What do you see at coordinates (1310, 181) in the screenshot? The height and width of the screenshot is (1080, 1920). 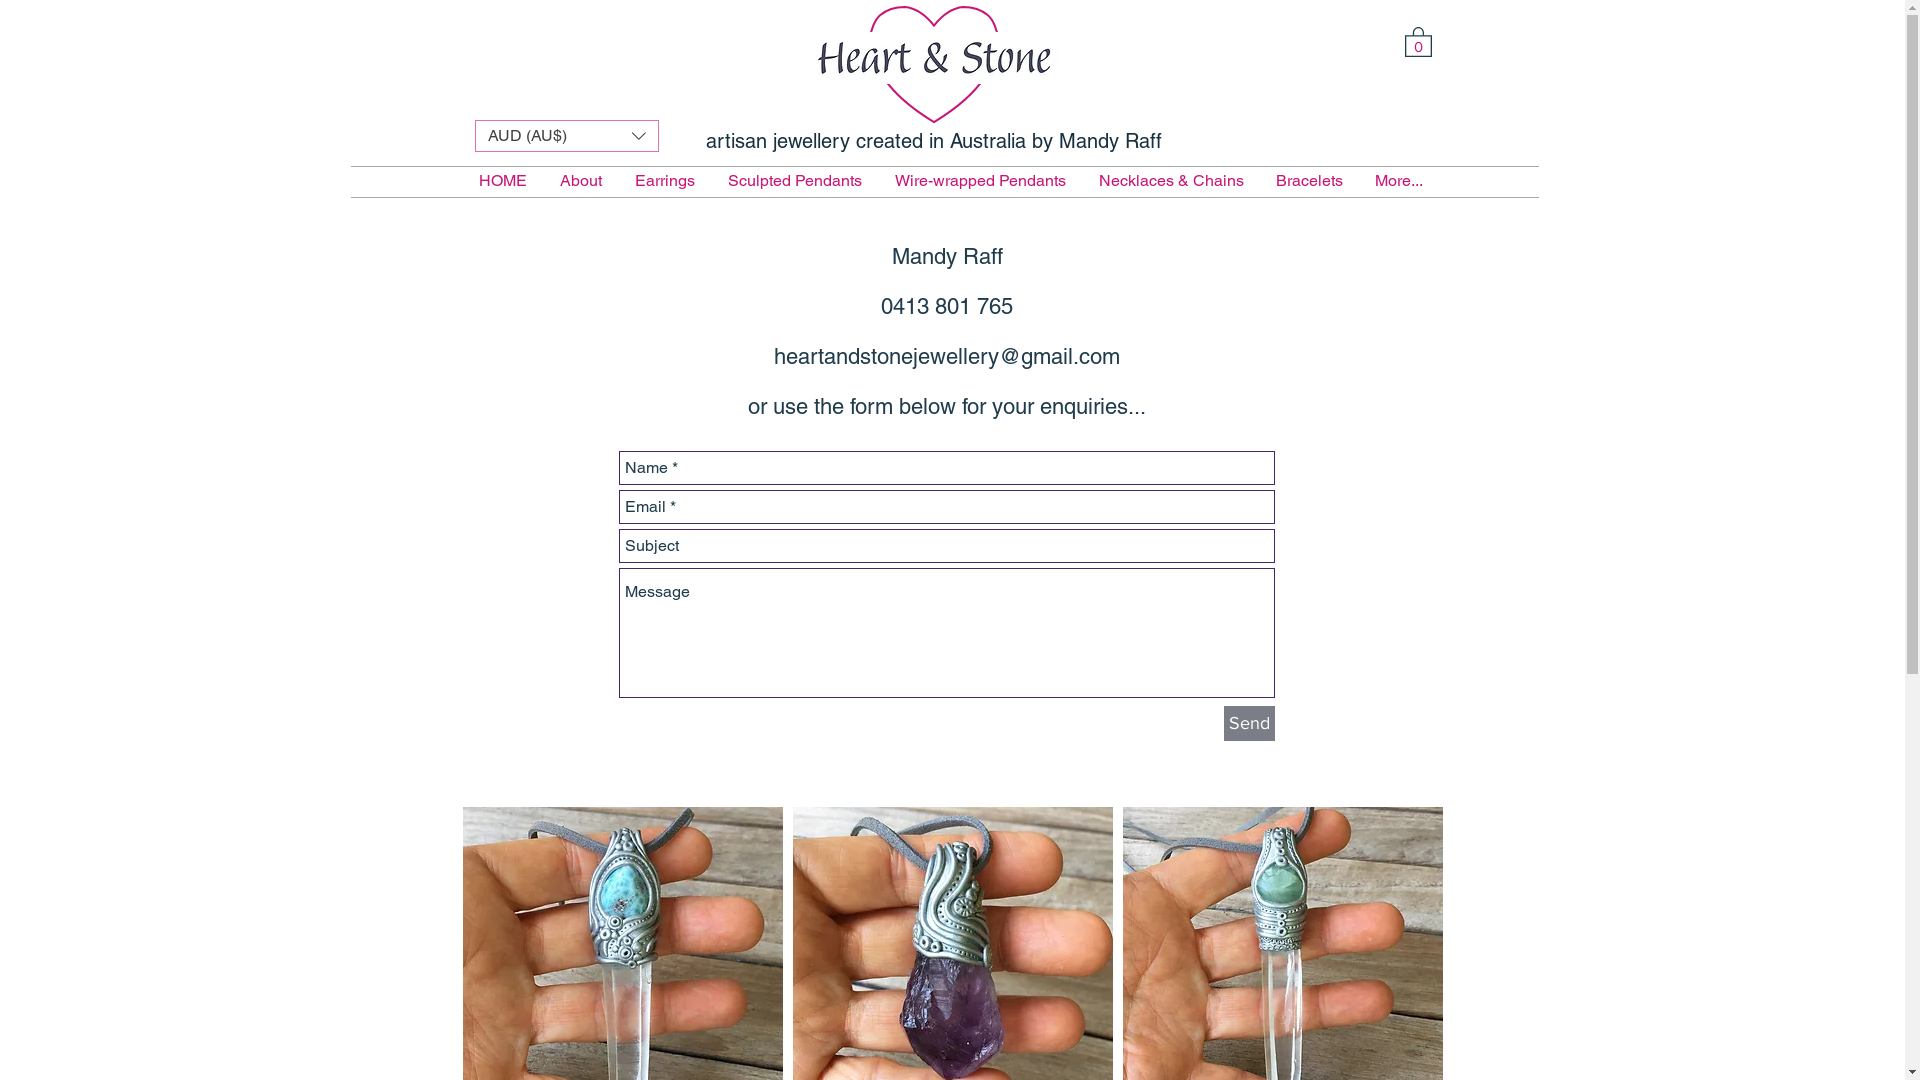 I see `Bracelets` at bounding box center [1310, 181].